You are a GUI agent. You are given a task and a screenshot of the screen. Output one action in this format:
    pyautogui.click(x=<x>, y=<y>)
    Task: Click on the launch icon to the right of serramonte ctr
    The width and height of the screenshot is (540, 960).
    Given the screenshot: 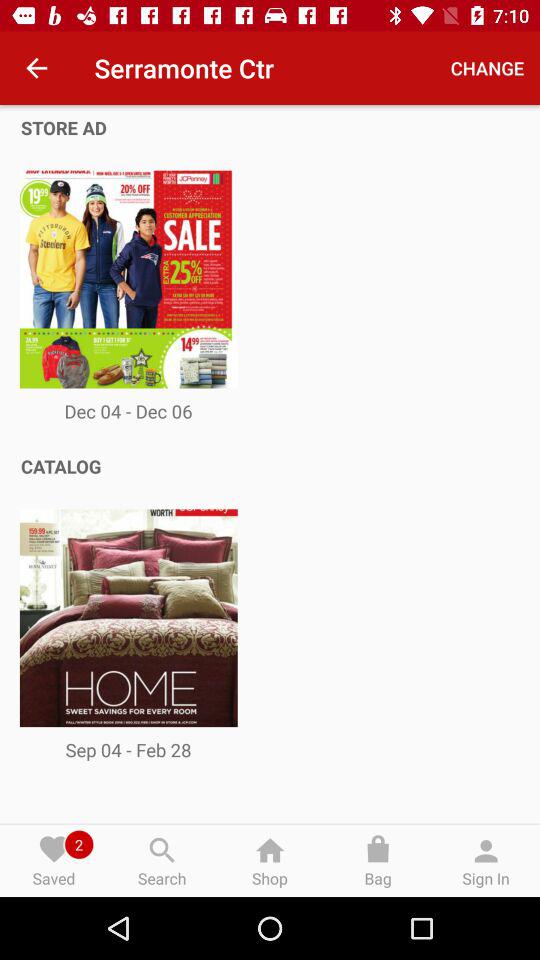 What is the action you would take?
    pyautogui.click(x=488, y=68)
    